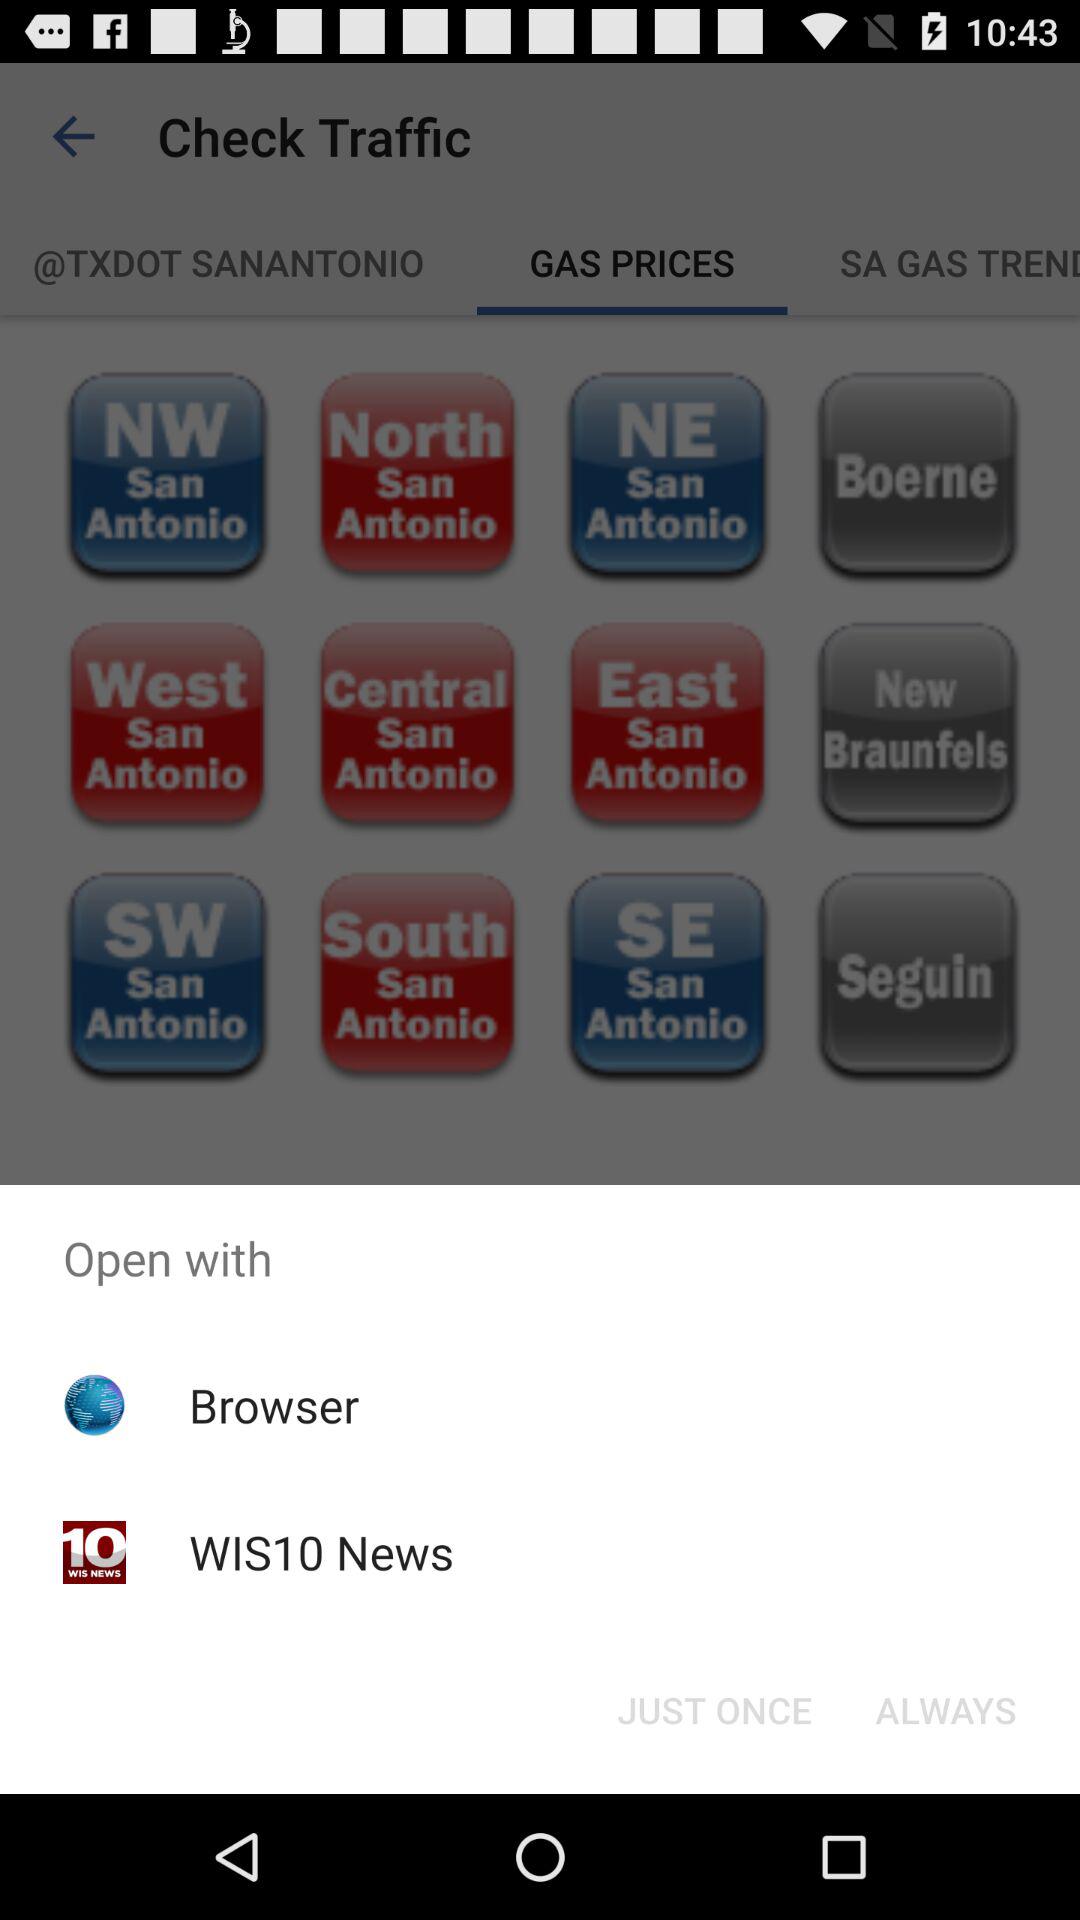  Describe the element at coordinates (714, 1710) in the screenshot. I see `launch icon below the open with` at that location.